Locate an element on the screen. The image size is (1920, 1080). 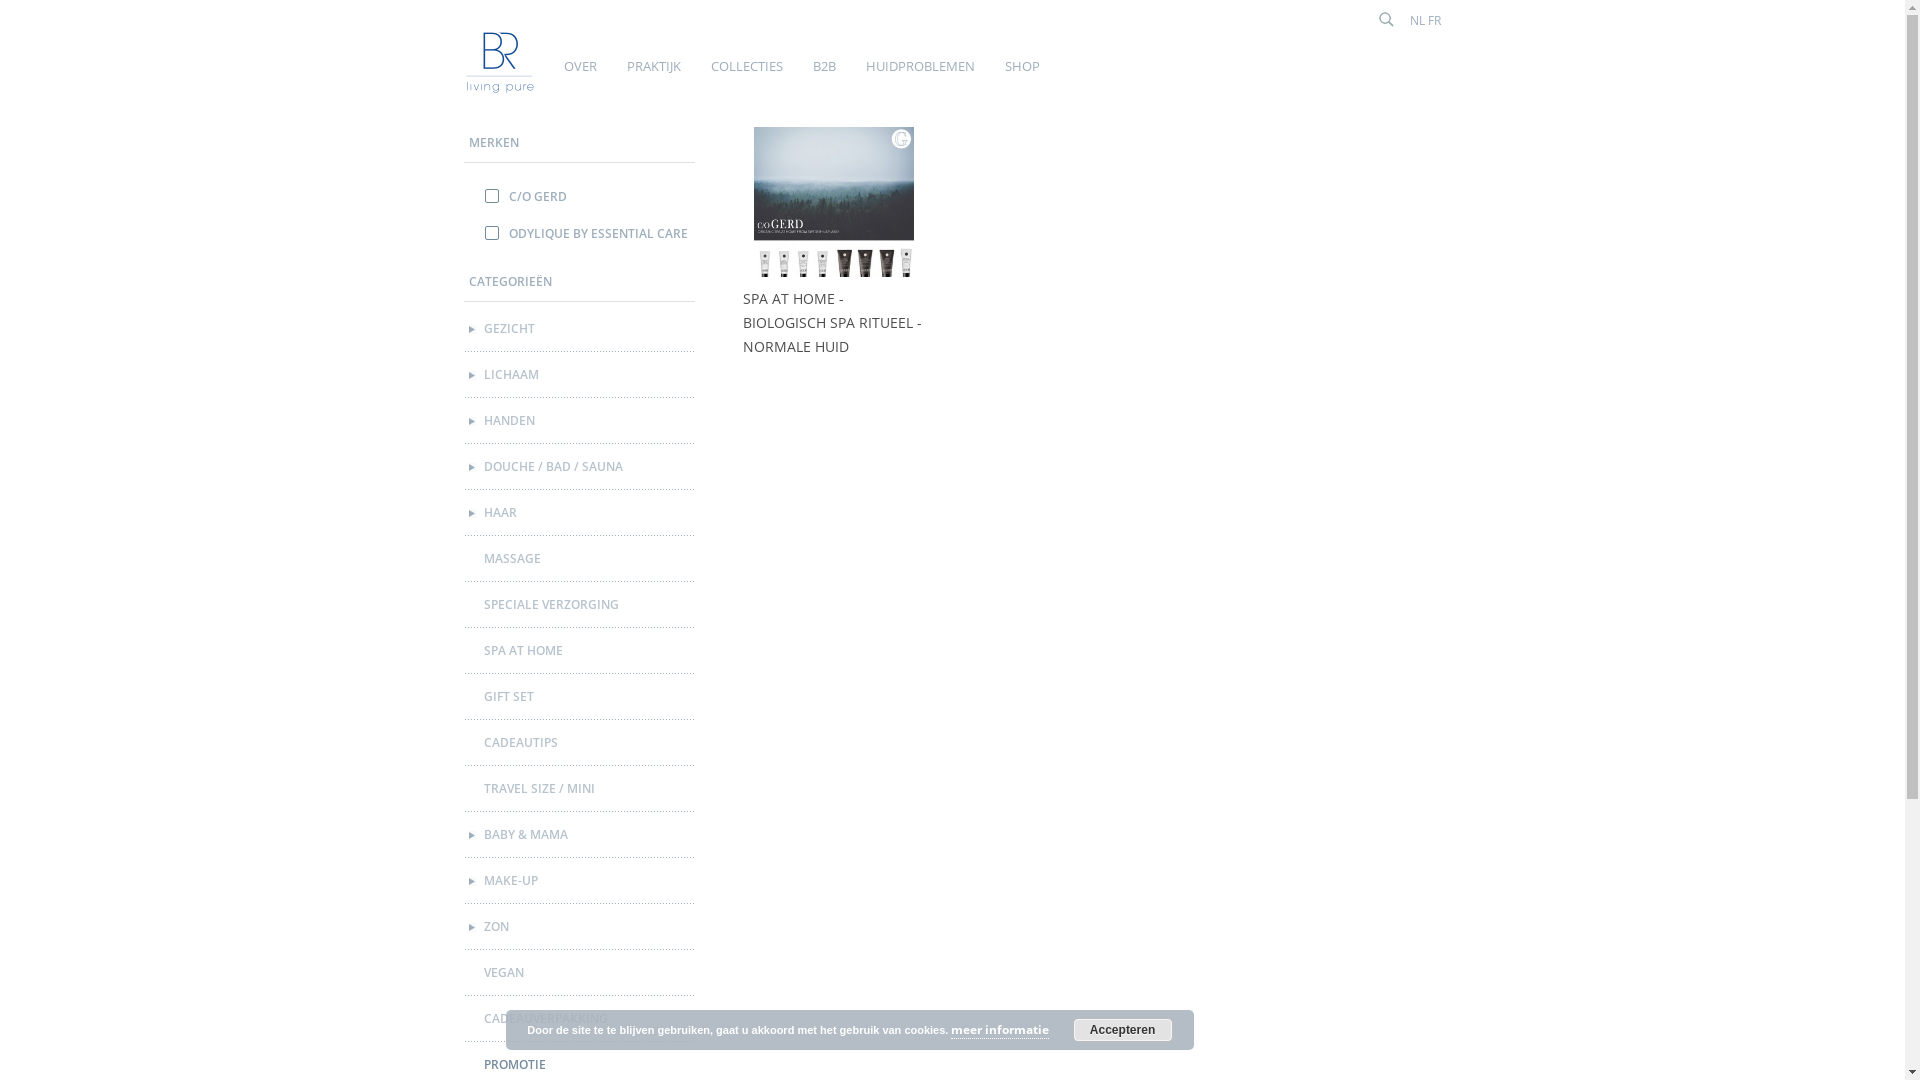
SHOP is located at coordinates (1020, 76).